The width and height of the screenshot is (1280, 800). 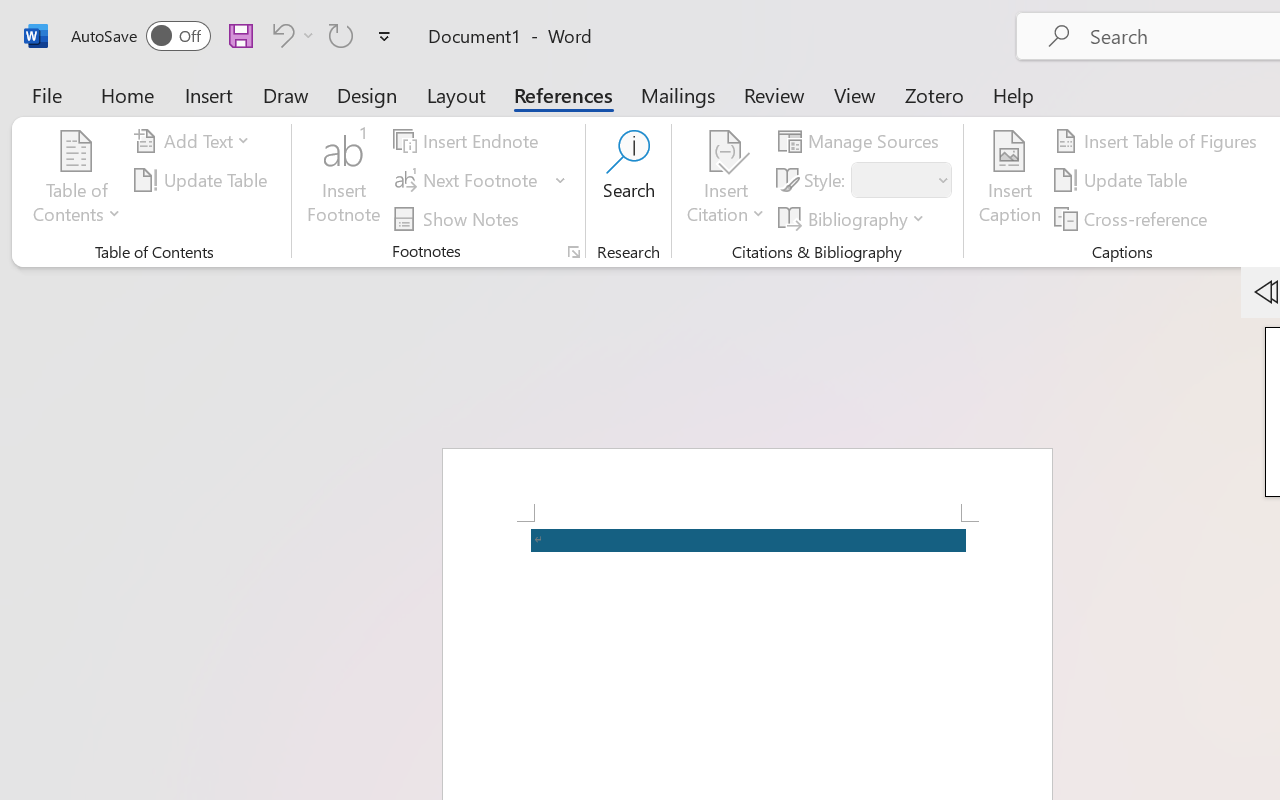 What do you see at coordinates (574, 252) in the screenshot?
I see `Footnote and Endnote Dialog...` at bounding box center [574, 252].